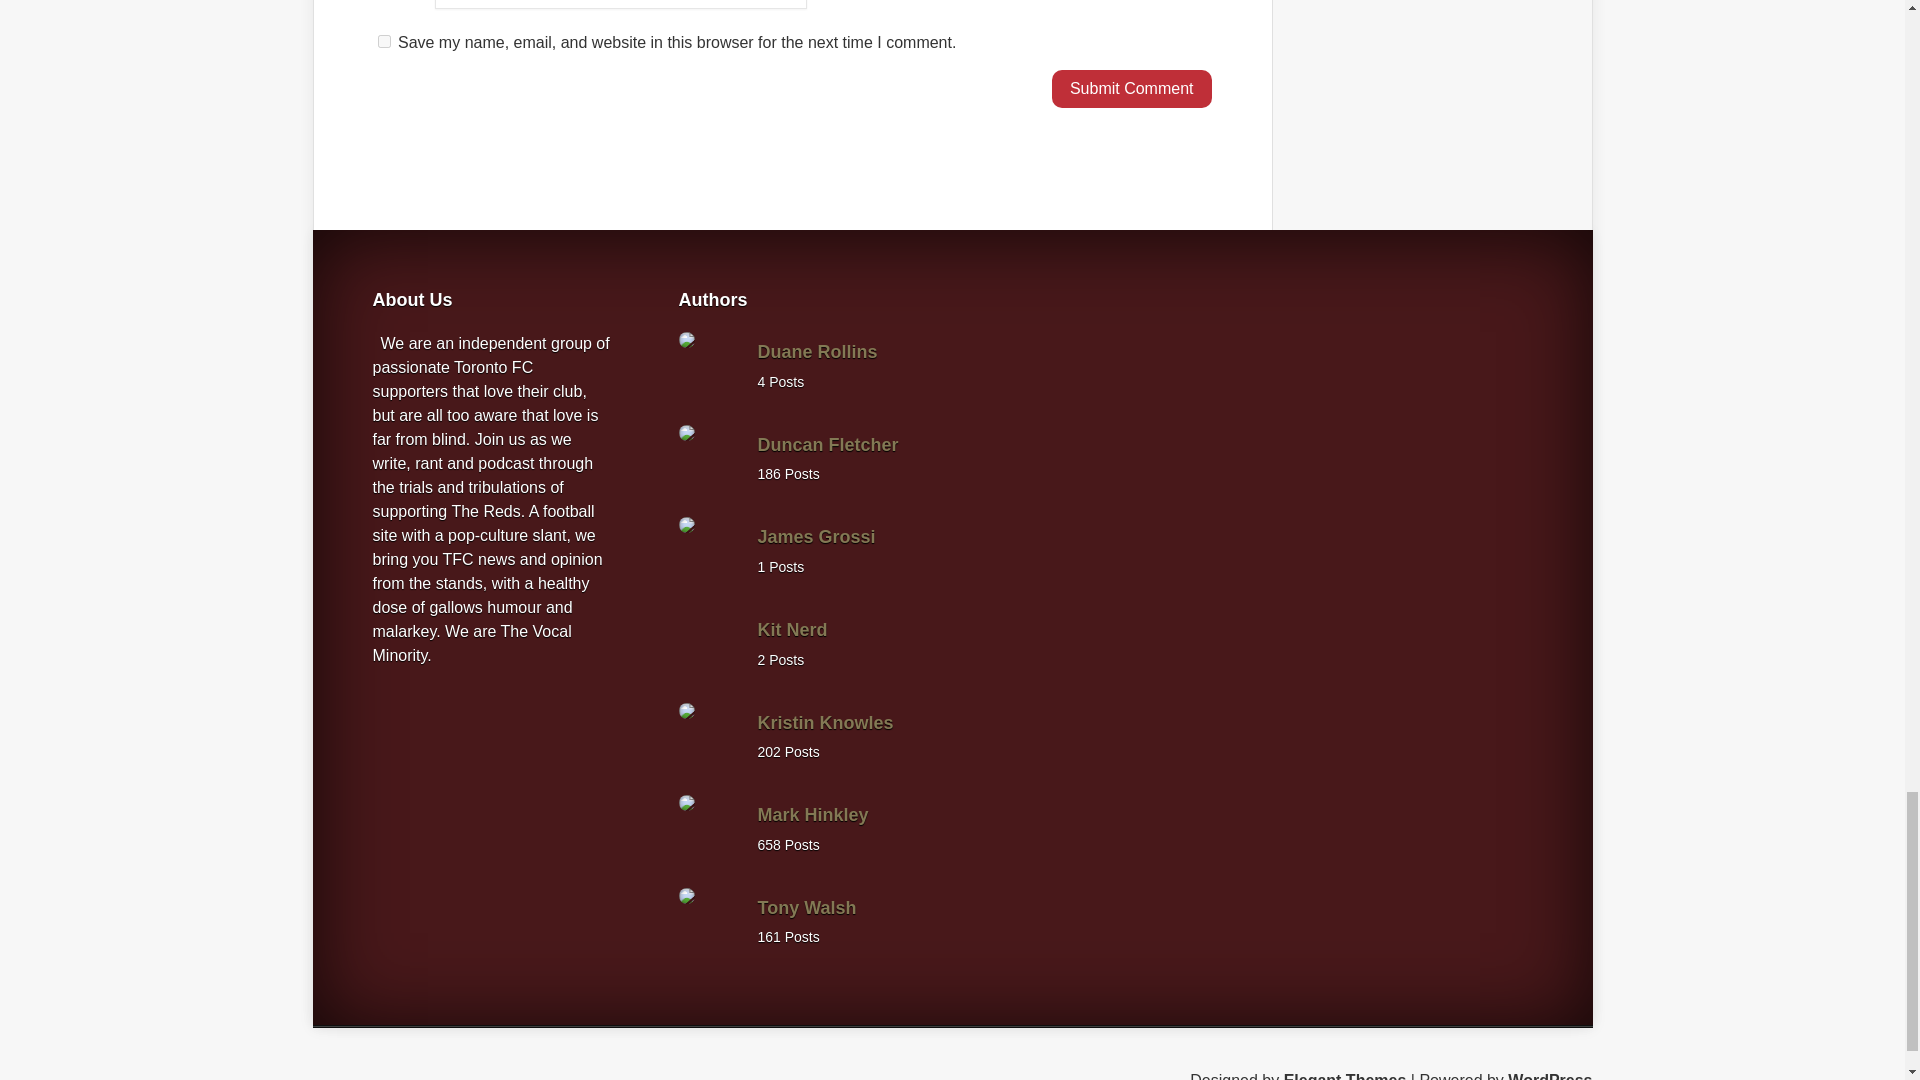 The width and height of the screenshot is (1920, 1080). I want to click on Submit Comment, so click(1132, 89).